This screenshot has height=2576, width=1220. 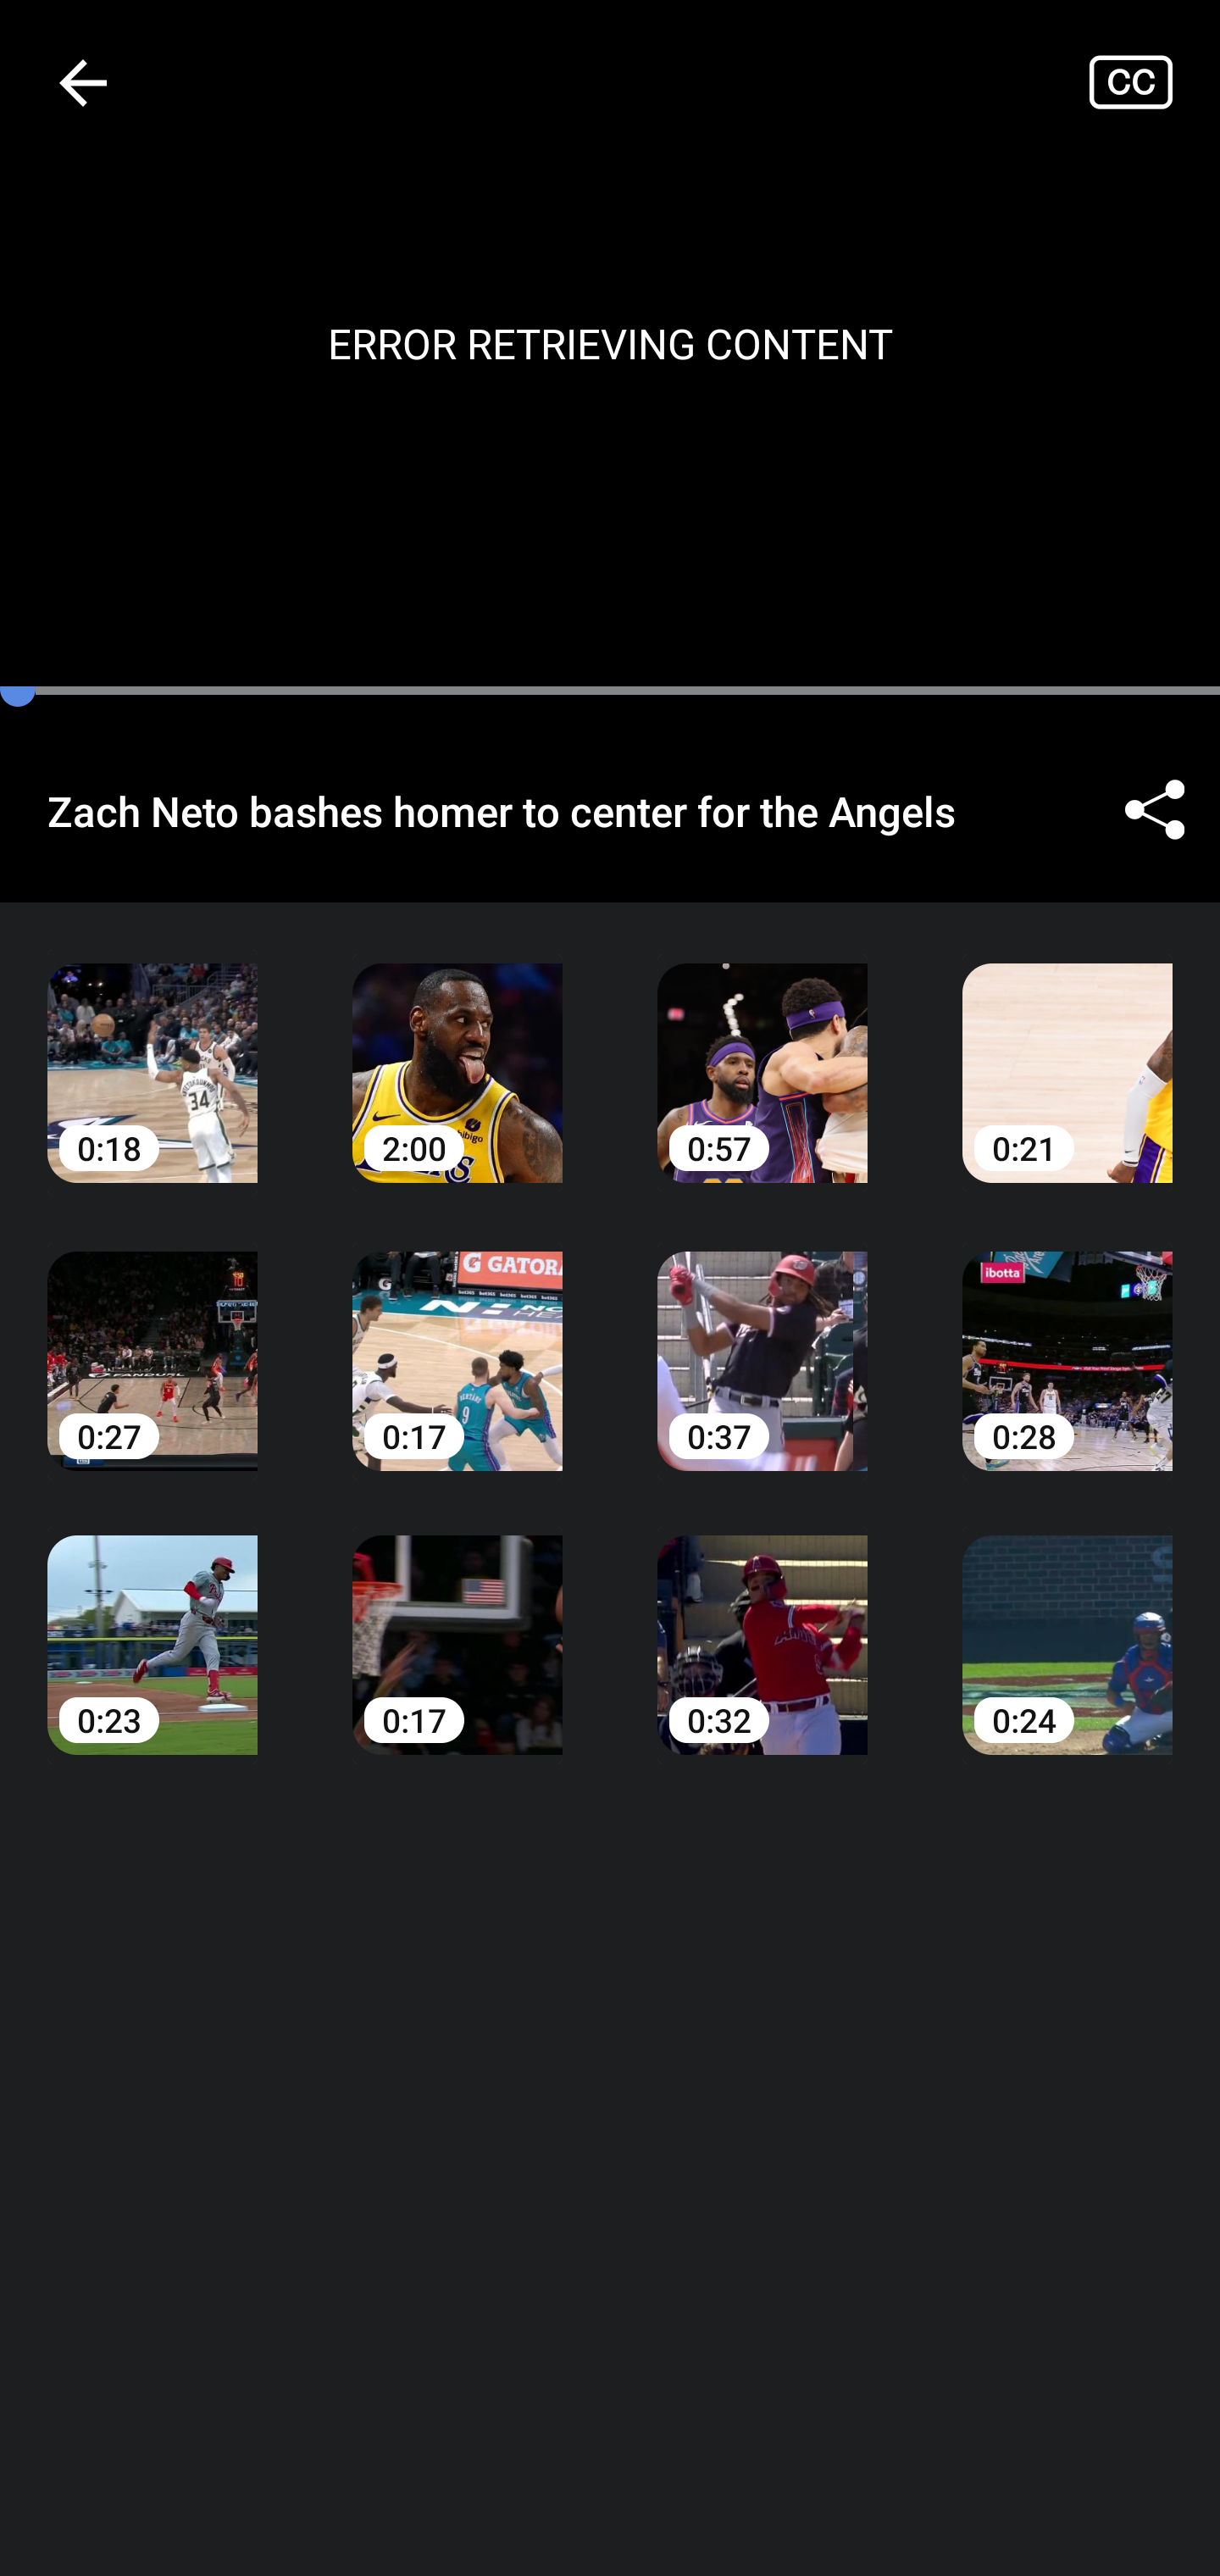 What do you see at coordinates (457, 1336) in the screenshot?
I see `0:17` at bounding box center [457, 1336].